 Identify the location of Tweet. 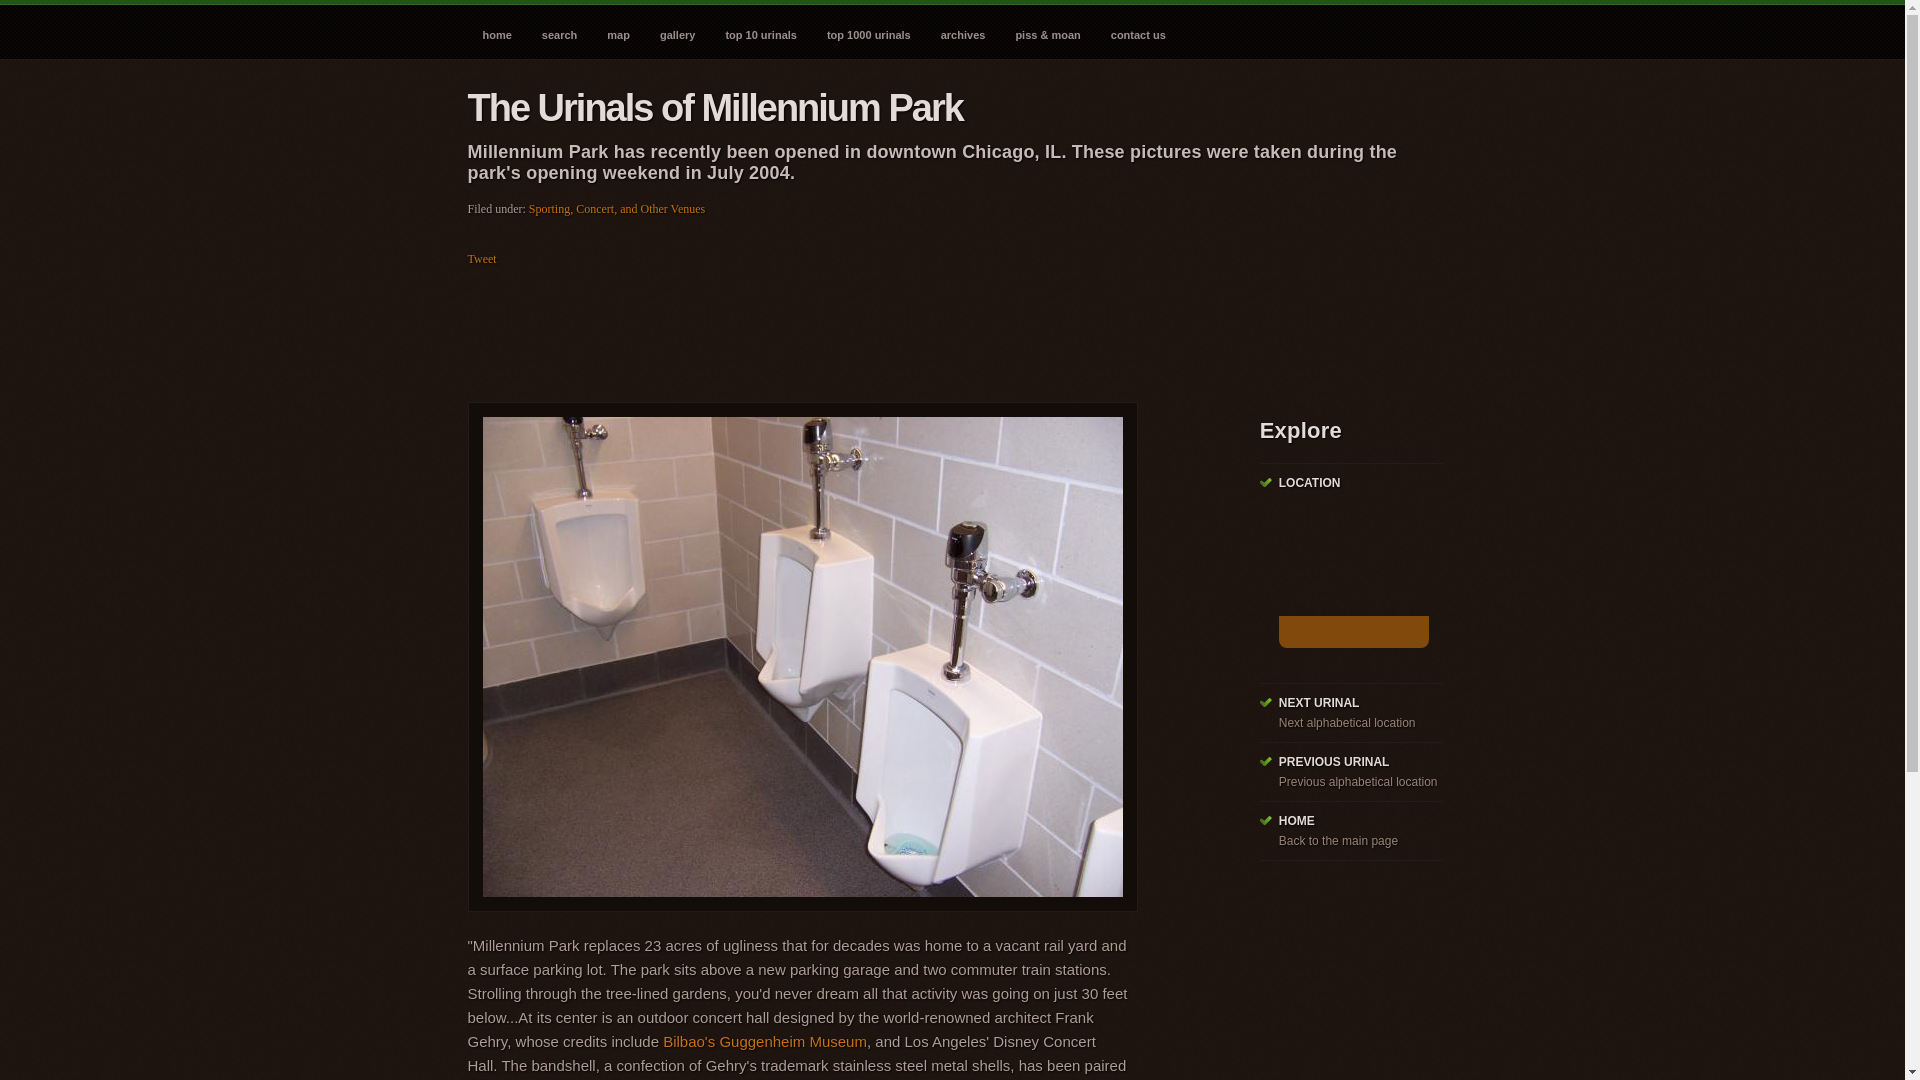
(482, 258).